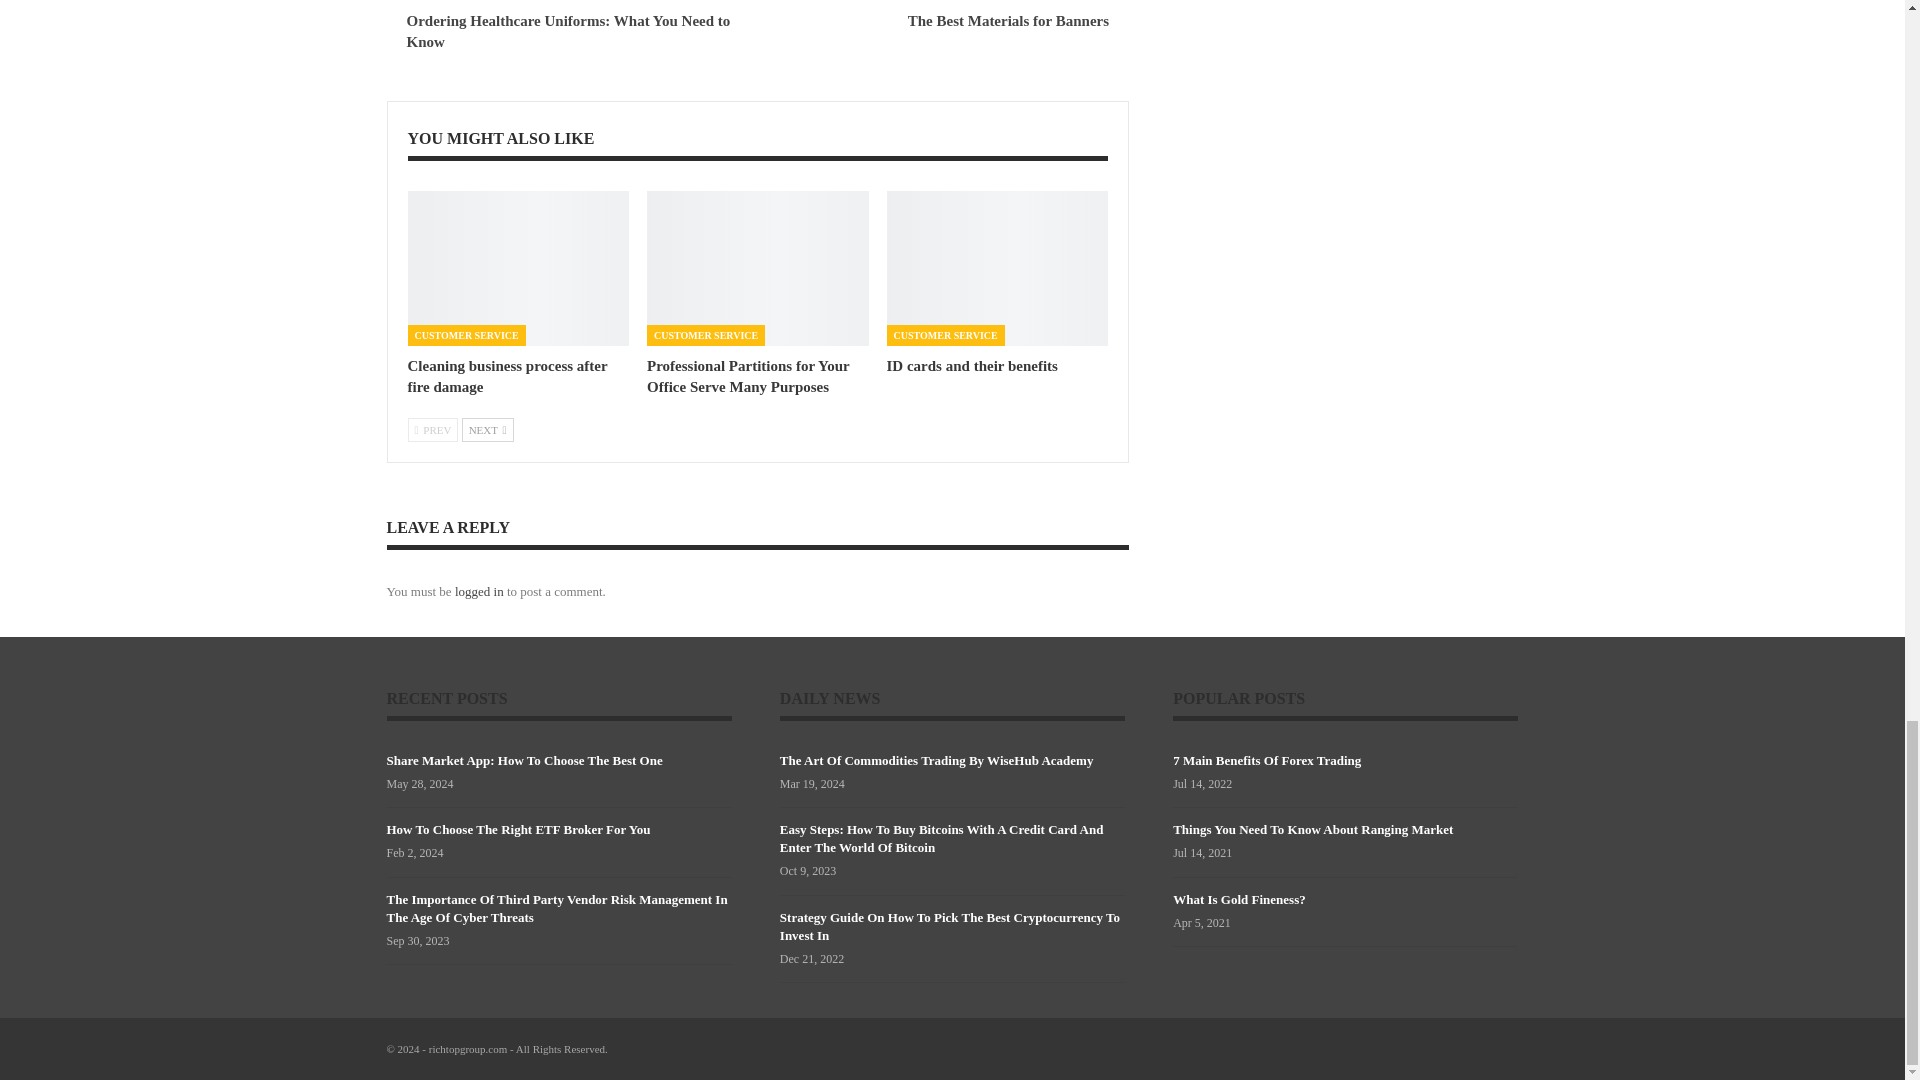 This screenshot has height=1080, width=1920. I want to click on Cleaning business process after fire damage, so click(508, 376).